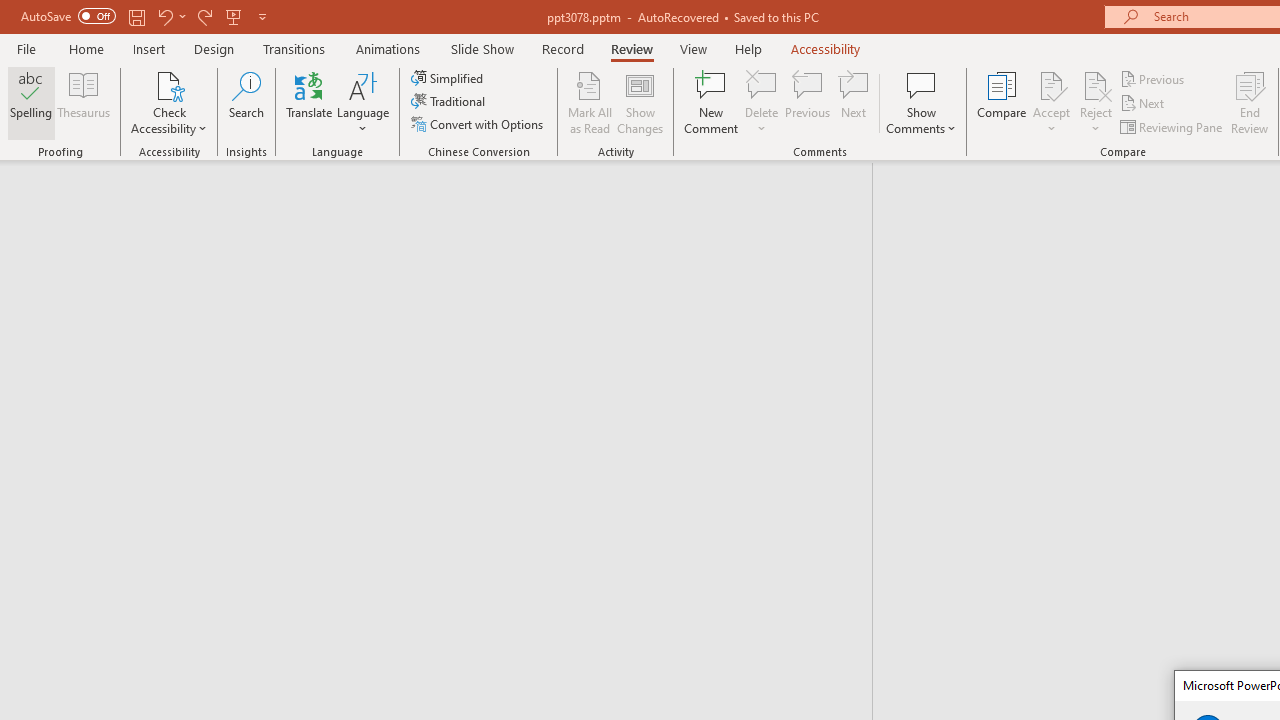  I want to click on Show Comments, so click(921, 84).